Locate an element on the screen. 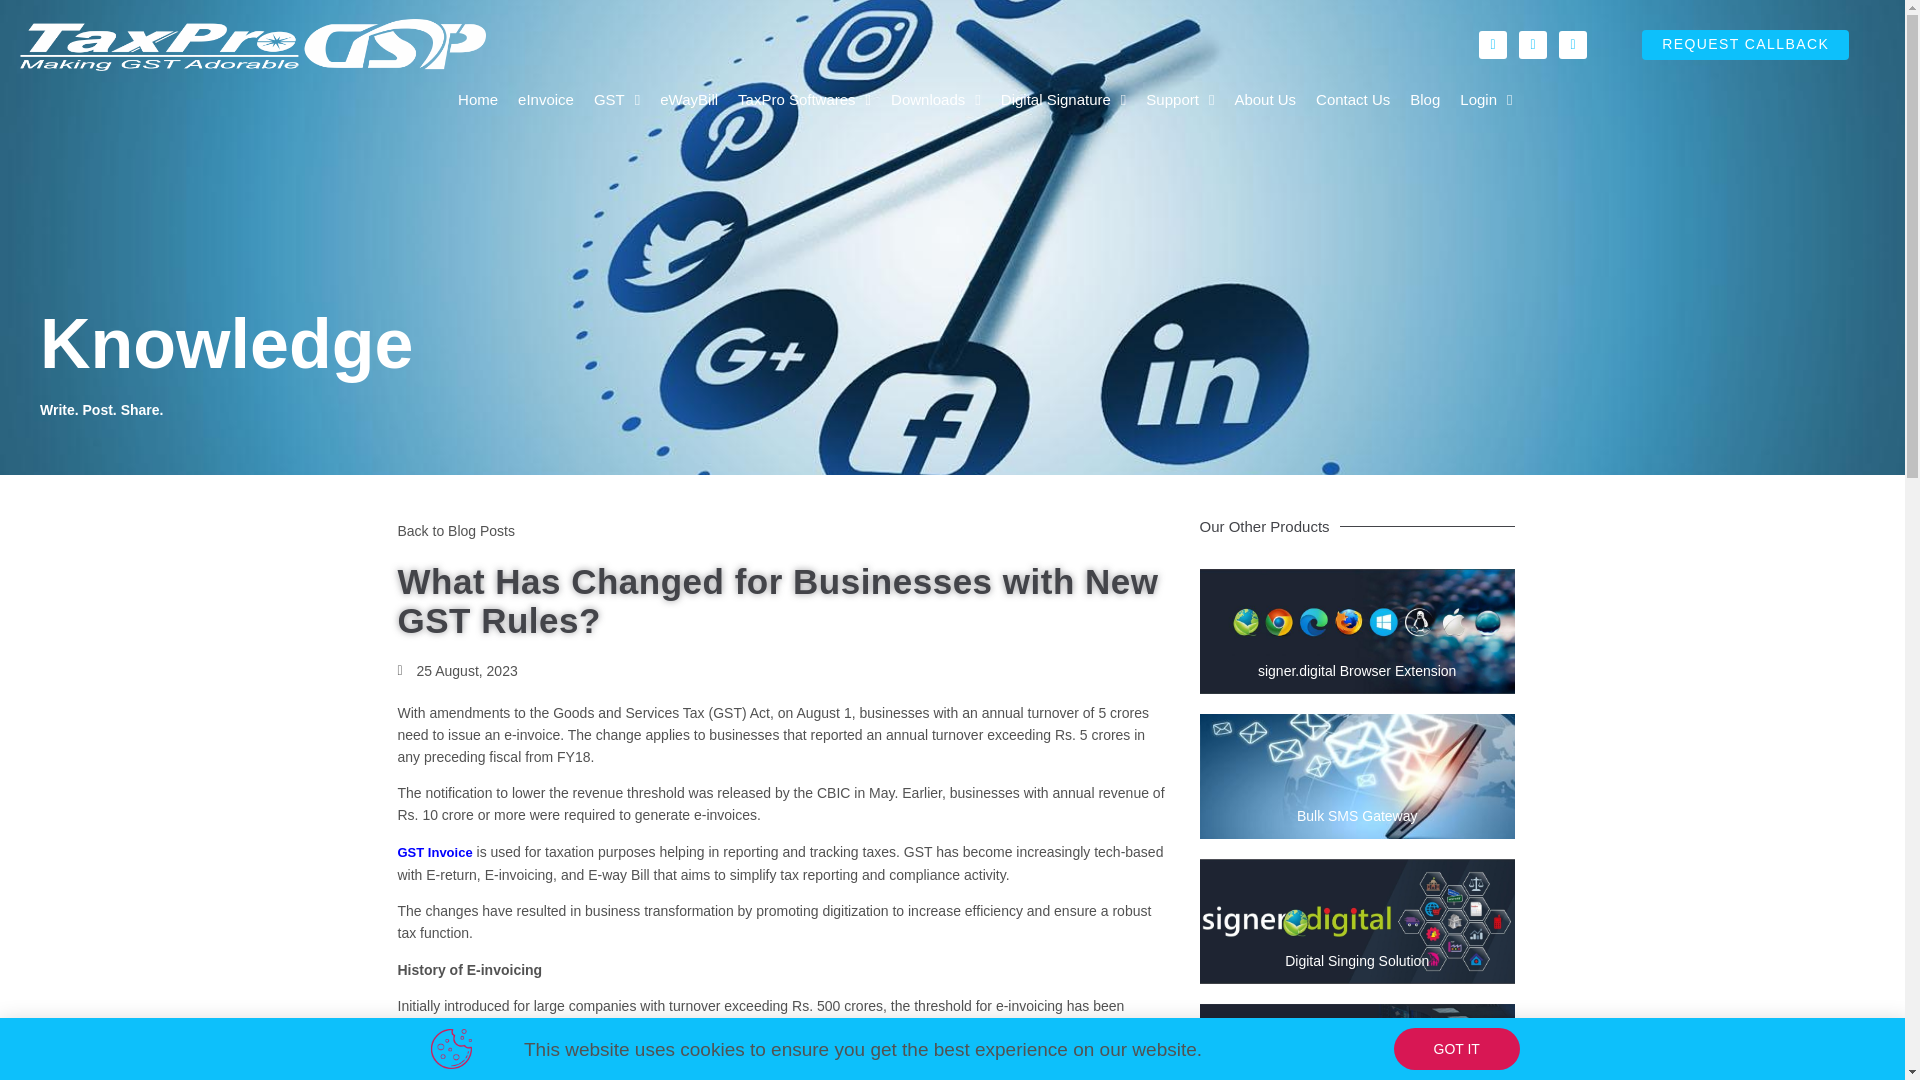 This screenshot has height=1080, width=1920. REQUEST CALLBACK is located at coordinates (1744, 45).